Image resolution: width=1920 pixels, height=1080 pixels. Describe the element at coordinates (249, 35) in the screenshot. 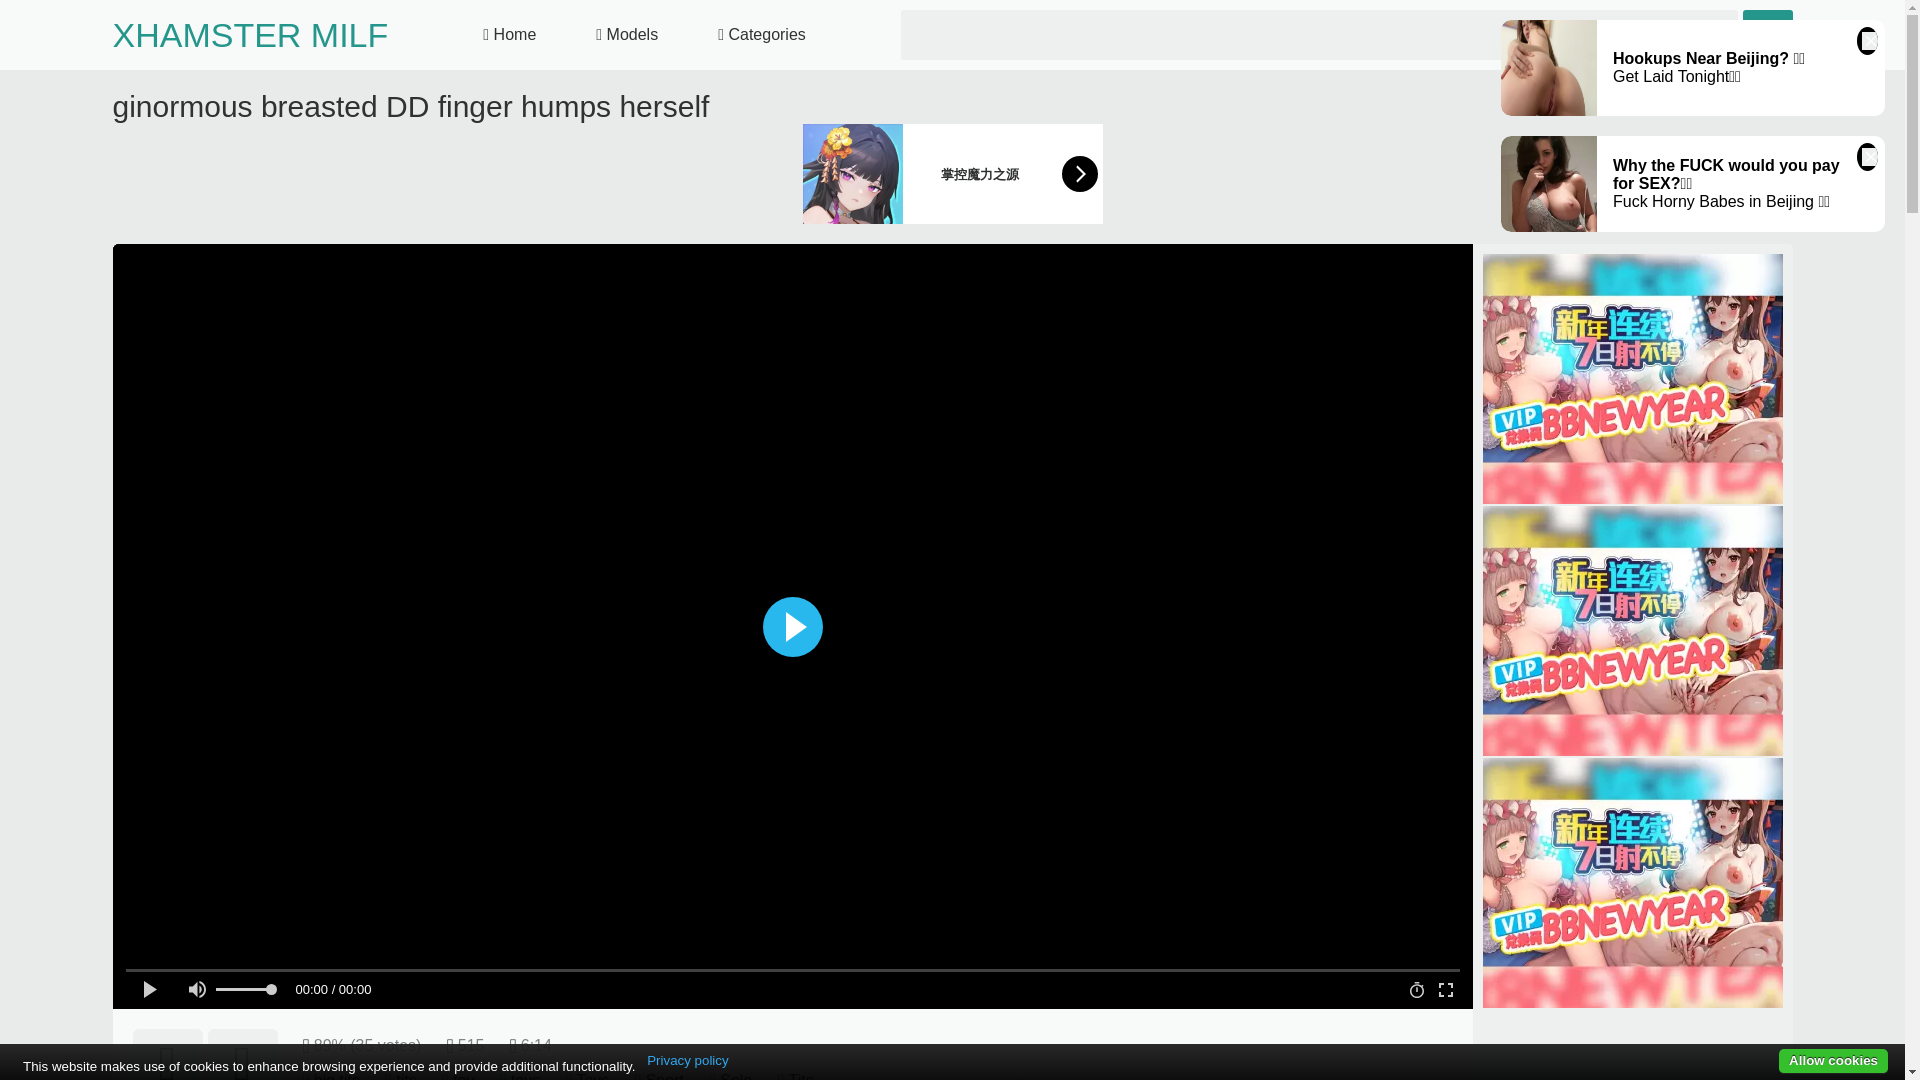

I see `XHAMSTER MILF` at that location.